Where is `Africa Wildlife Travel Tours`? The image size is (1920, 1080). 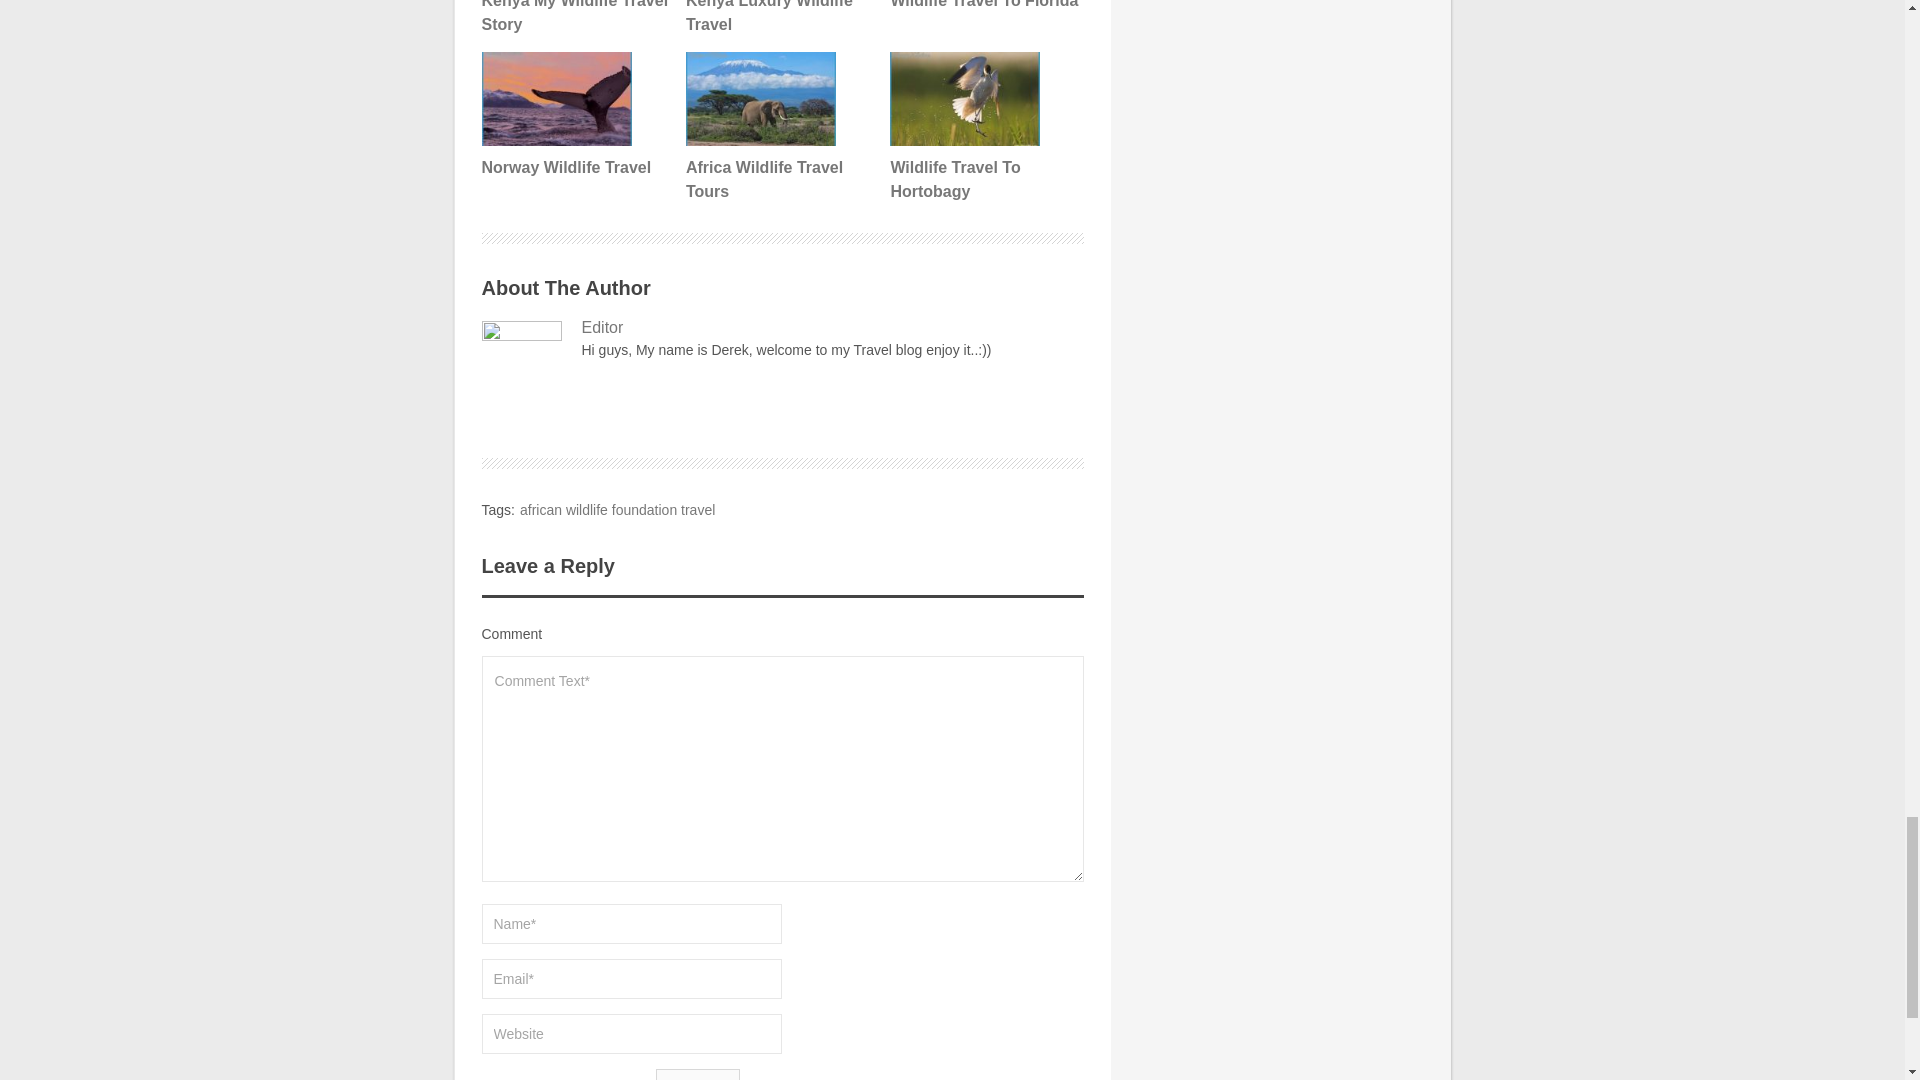
Africa Wildlife Travel Tours is located at coordinates (780, 128).